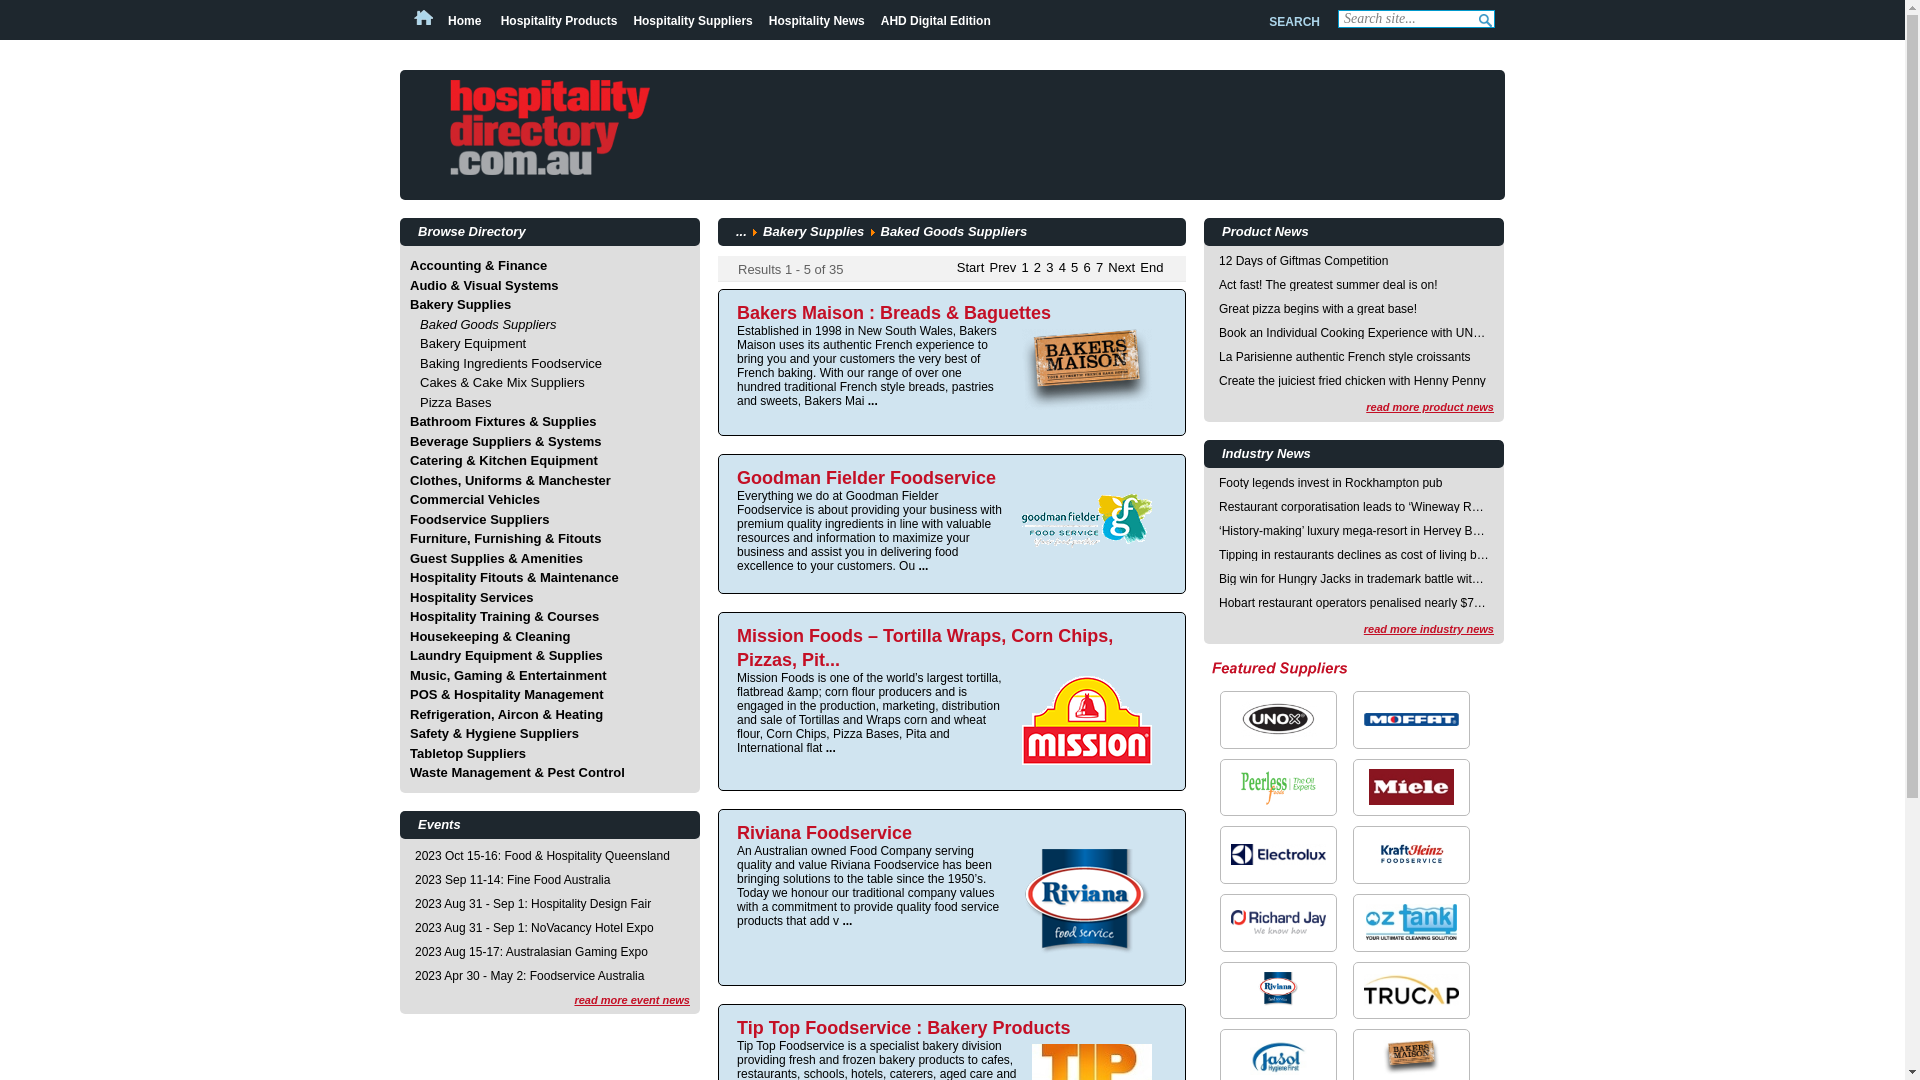 Image resolution: width=1920 pixels, height=1080 pixels. Describe the element at coordinates (742, 232) in the screenshot. I see `...` at that location.